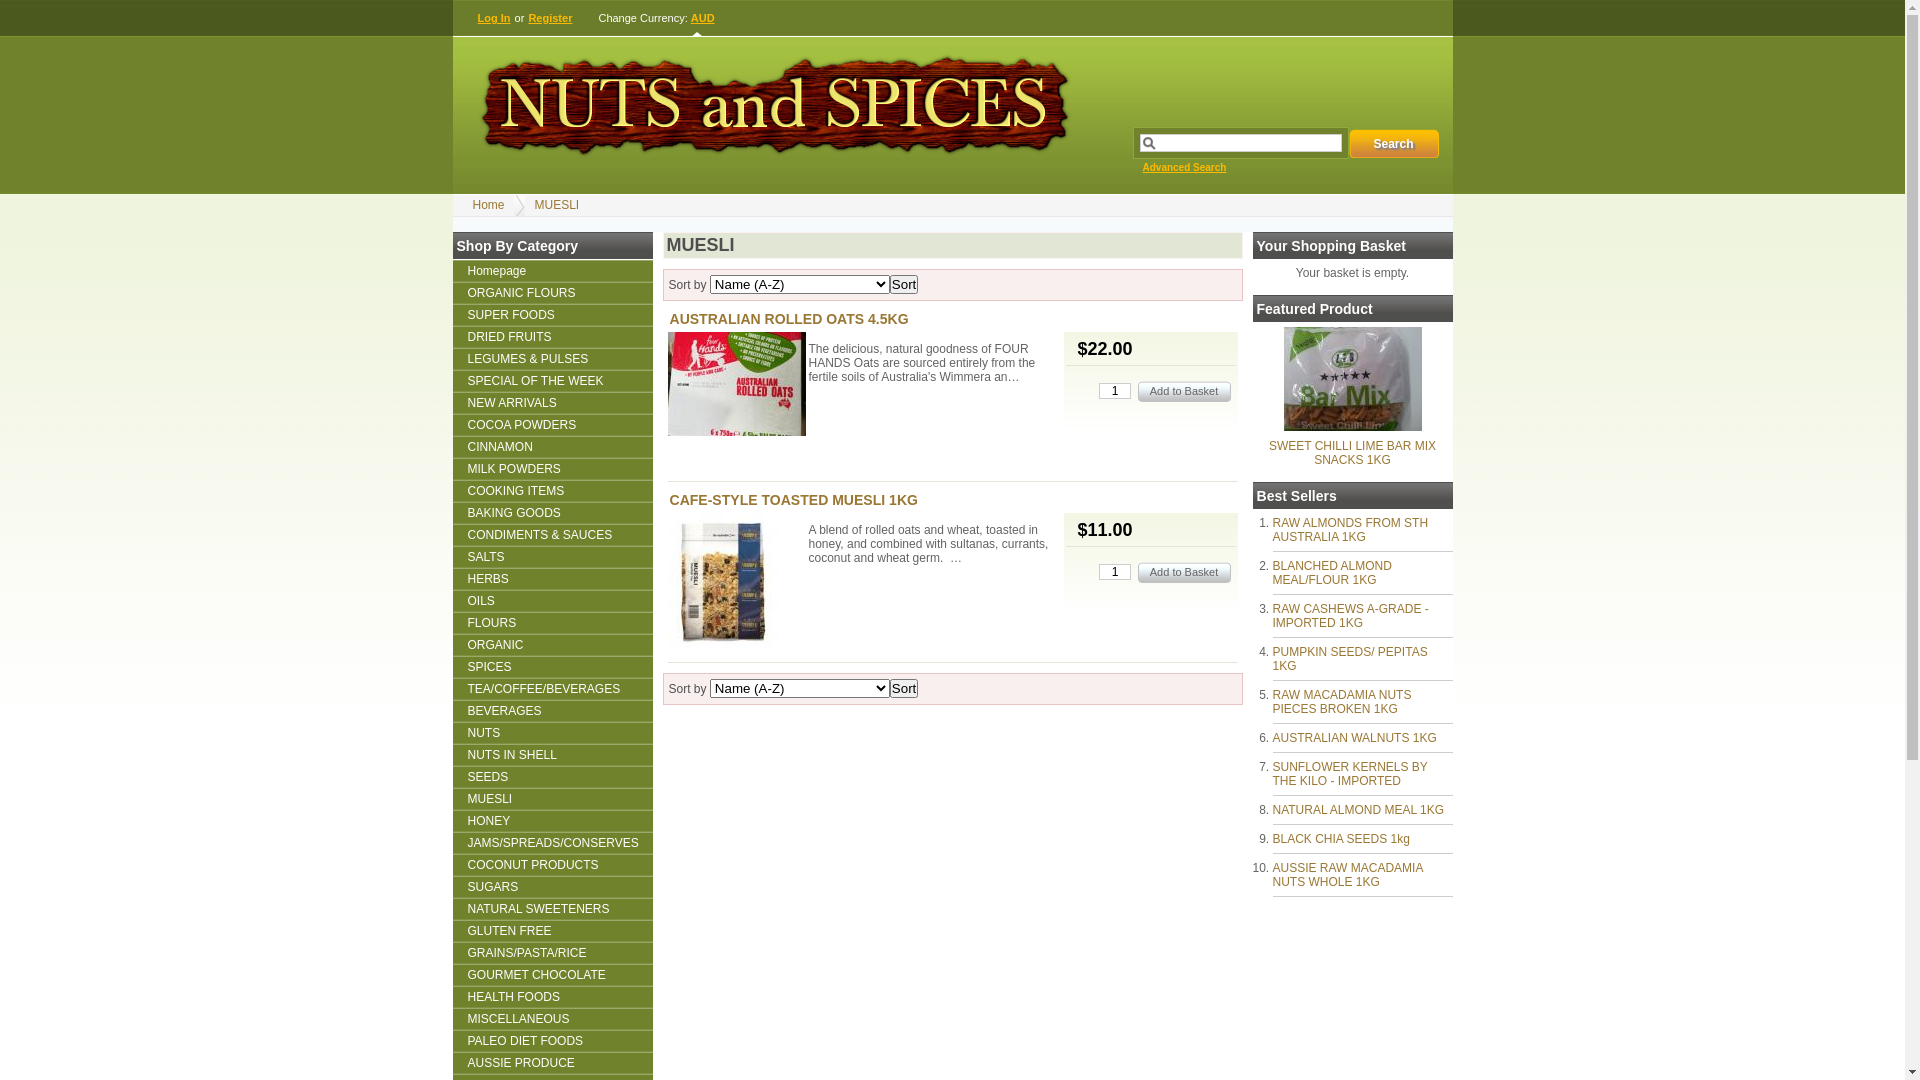  Describe the element at coordinates (1352, 453) in the screenshot. I see `SWEET CHILLI LIME BAR MIX SNACKS 1KG` at that location.